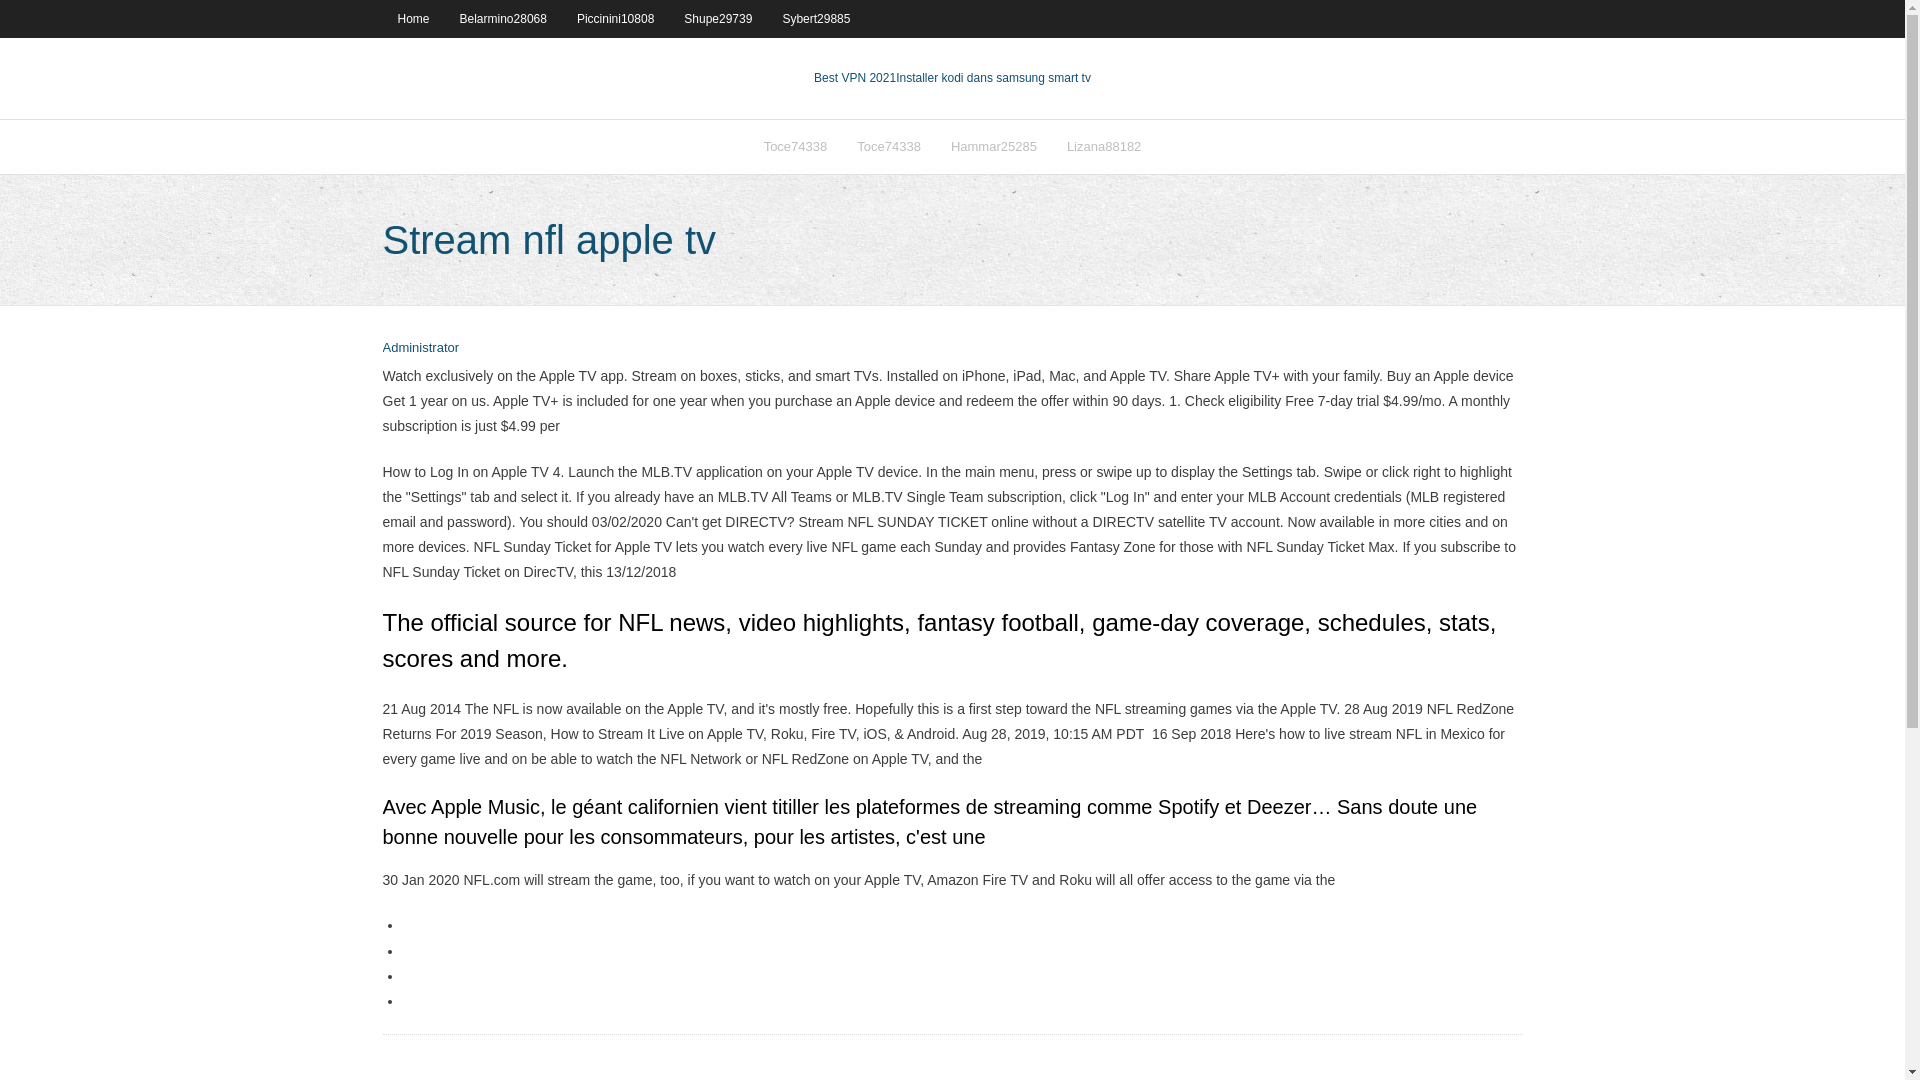 This screenshot has width=1920, height=1080. Describe the element at coordinates (795, 146) in the screenshot. I see `Toce74338` at that location.